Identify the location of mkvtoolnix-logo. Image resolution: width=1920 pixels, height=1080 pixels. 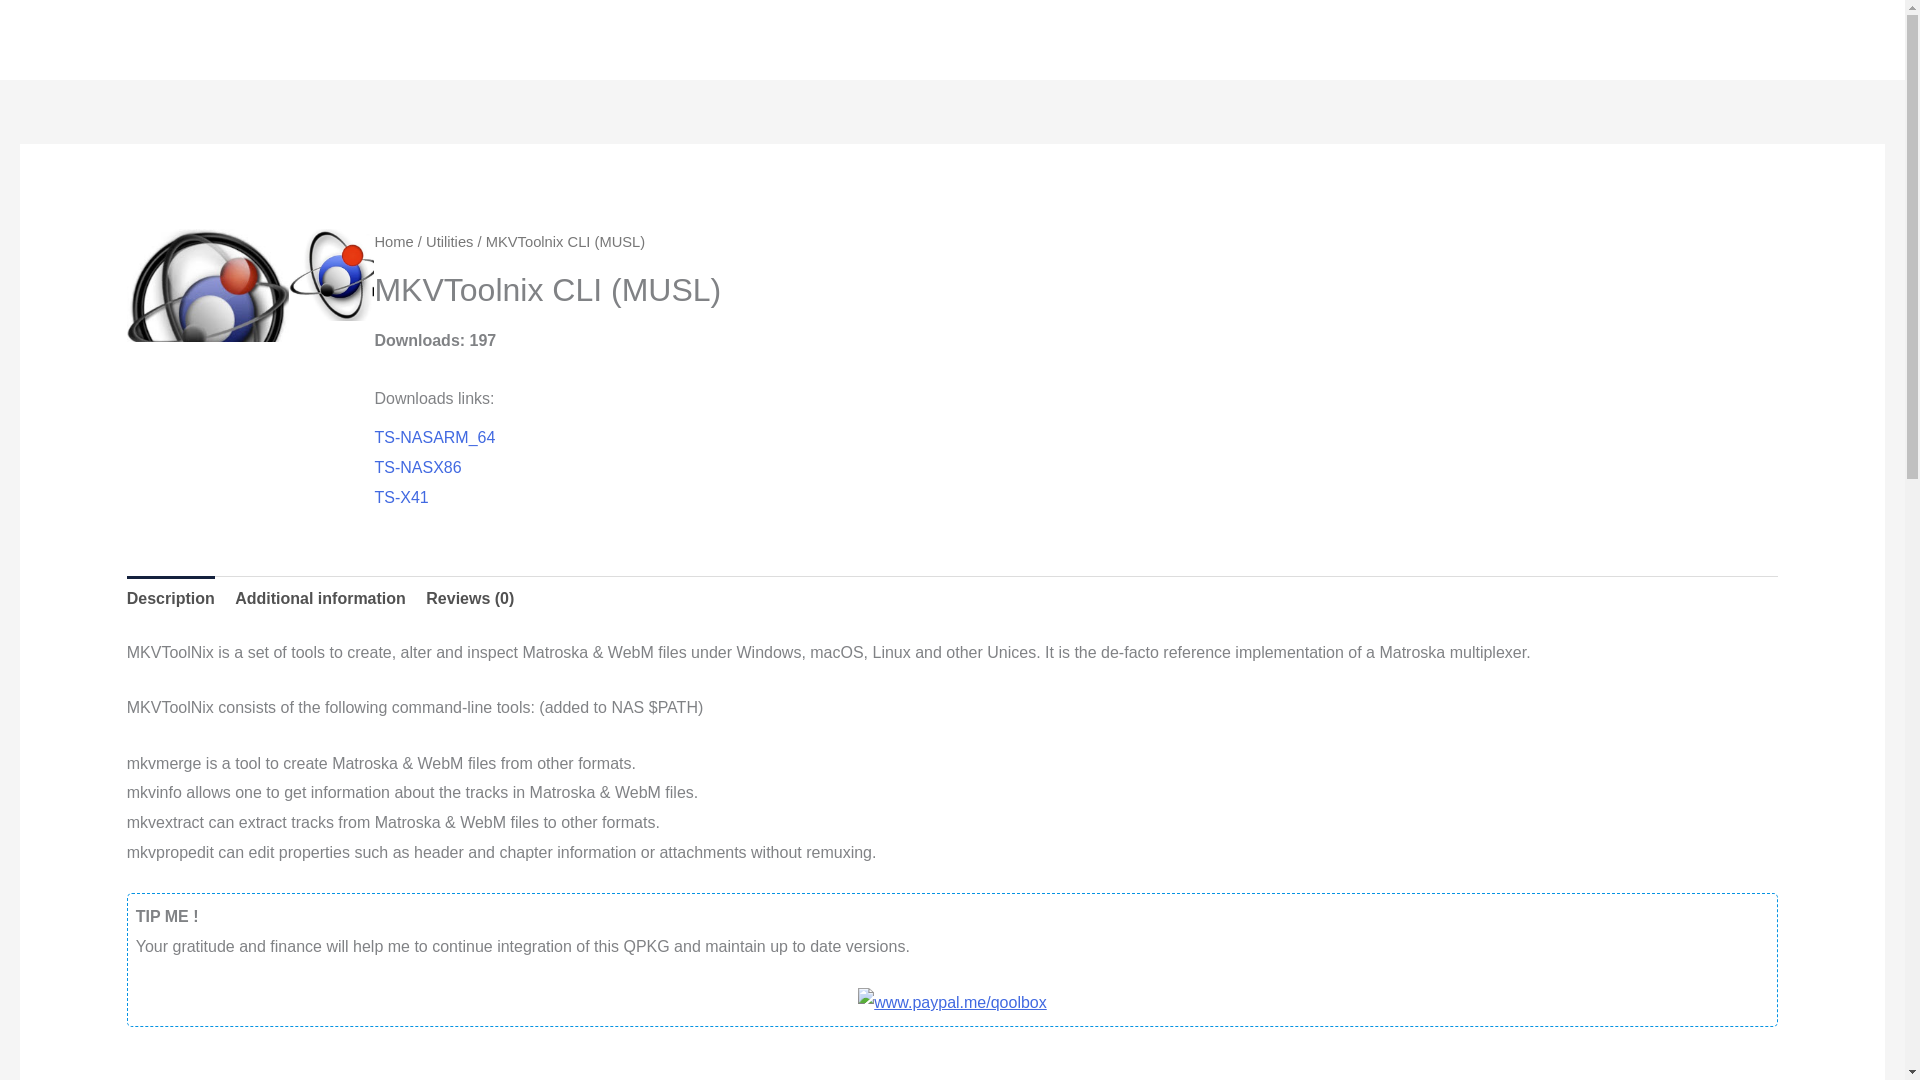
(208, 309).